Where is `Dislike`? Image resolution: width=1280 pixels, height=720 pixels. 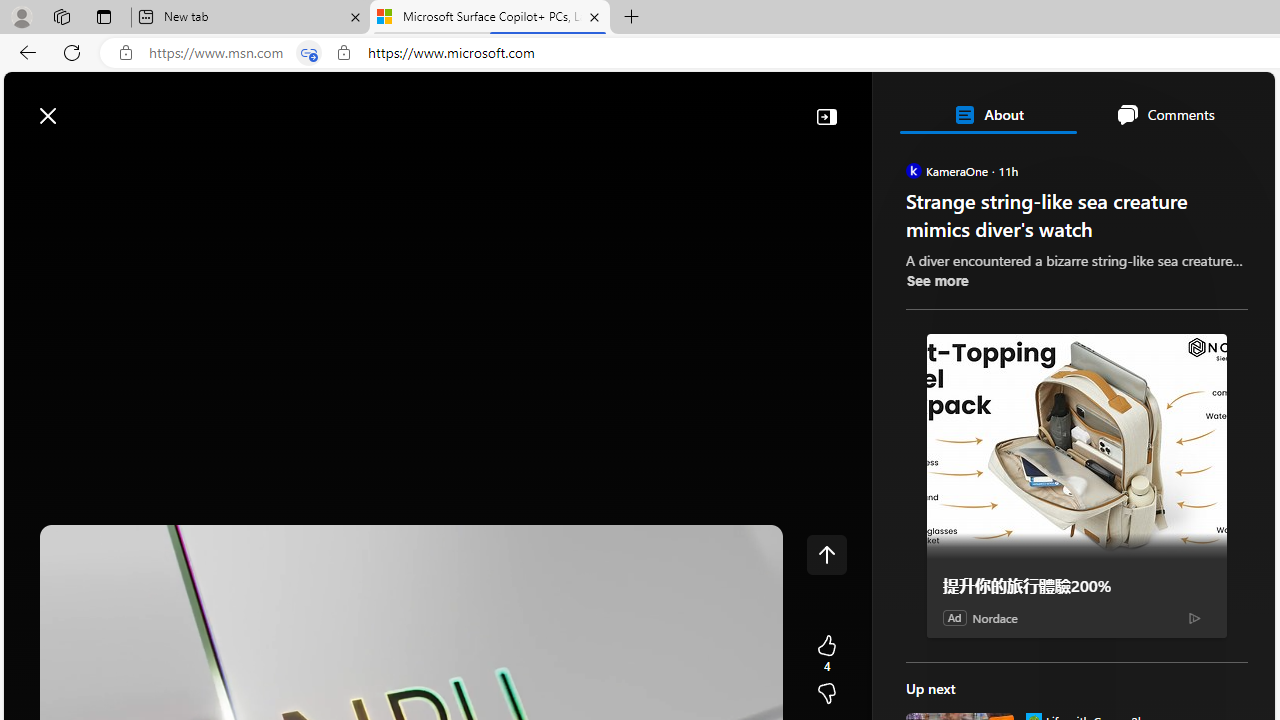
Dislike is located at coordinates (826, 694).